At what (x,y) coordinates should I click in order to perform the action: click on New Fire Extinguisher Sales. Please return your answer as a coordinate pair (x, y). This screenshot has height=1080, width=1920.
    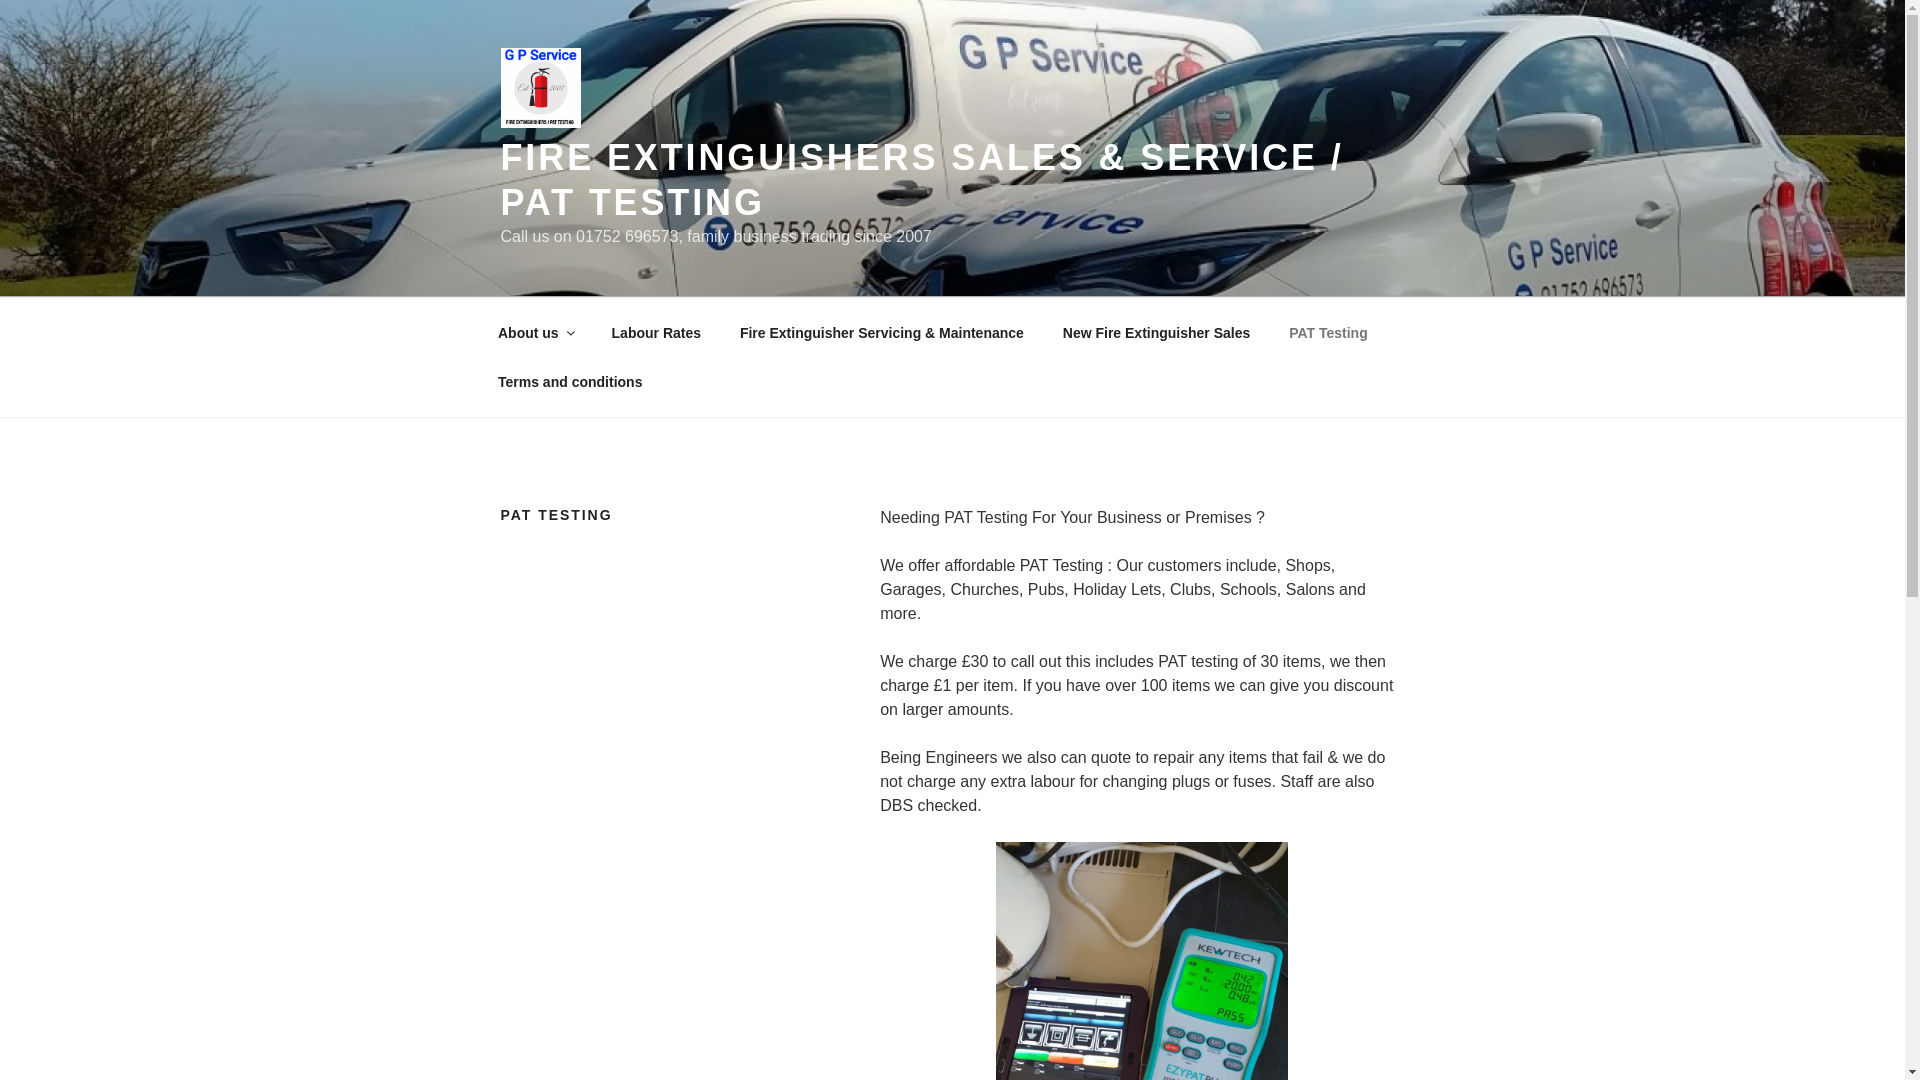
    Looking at the image, I should click on (1156, 332).